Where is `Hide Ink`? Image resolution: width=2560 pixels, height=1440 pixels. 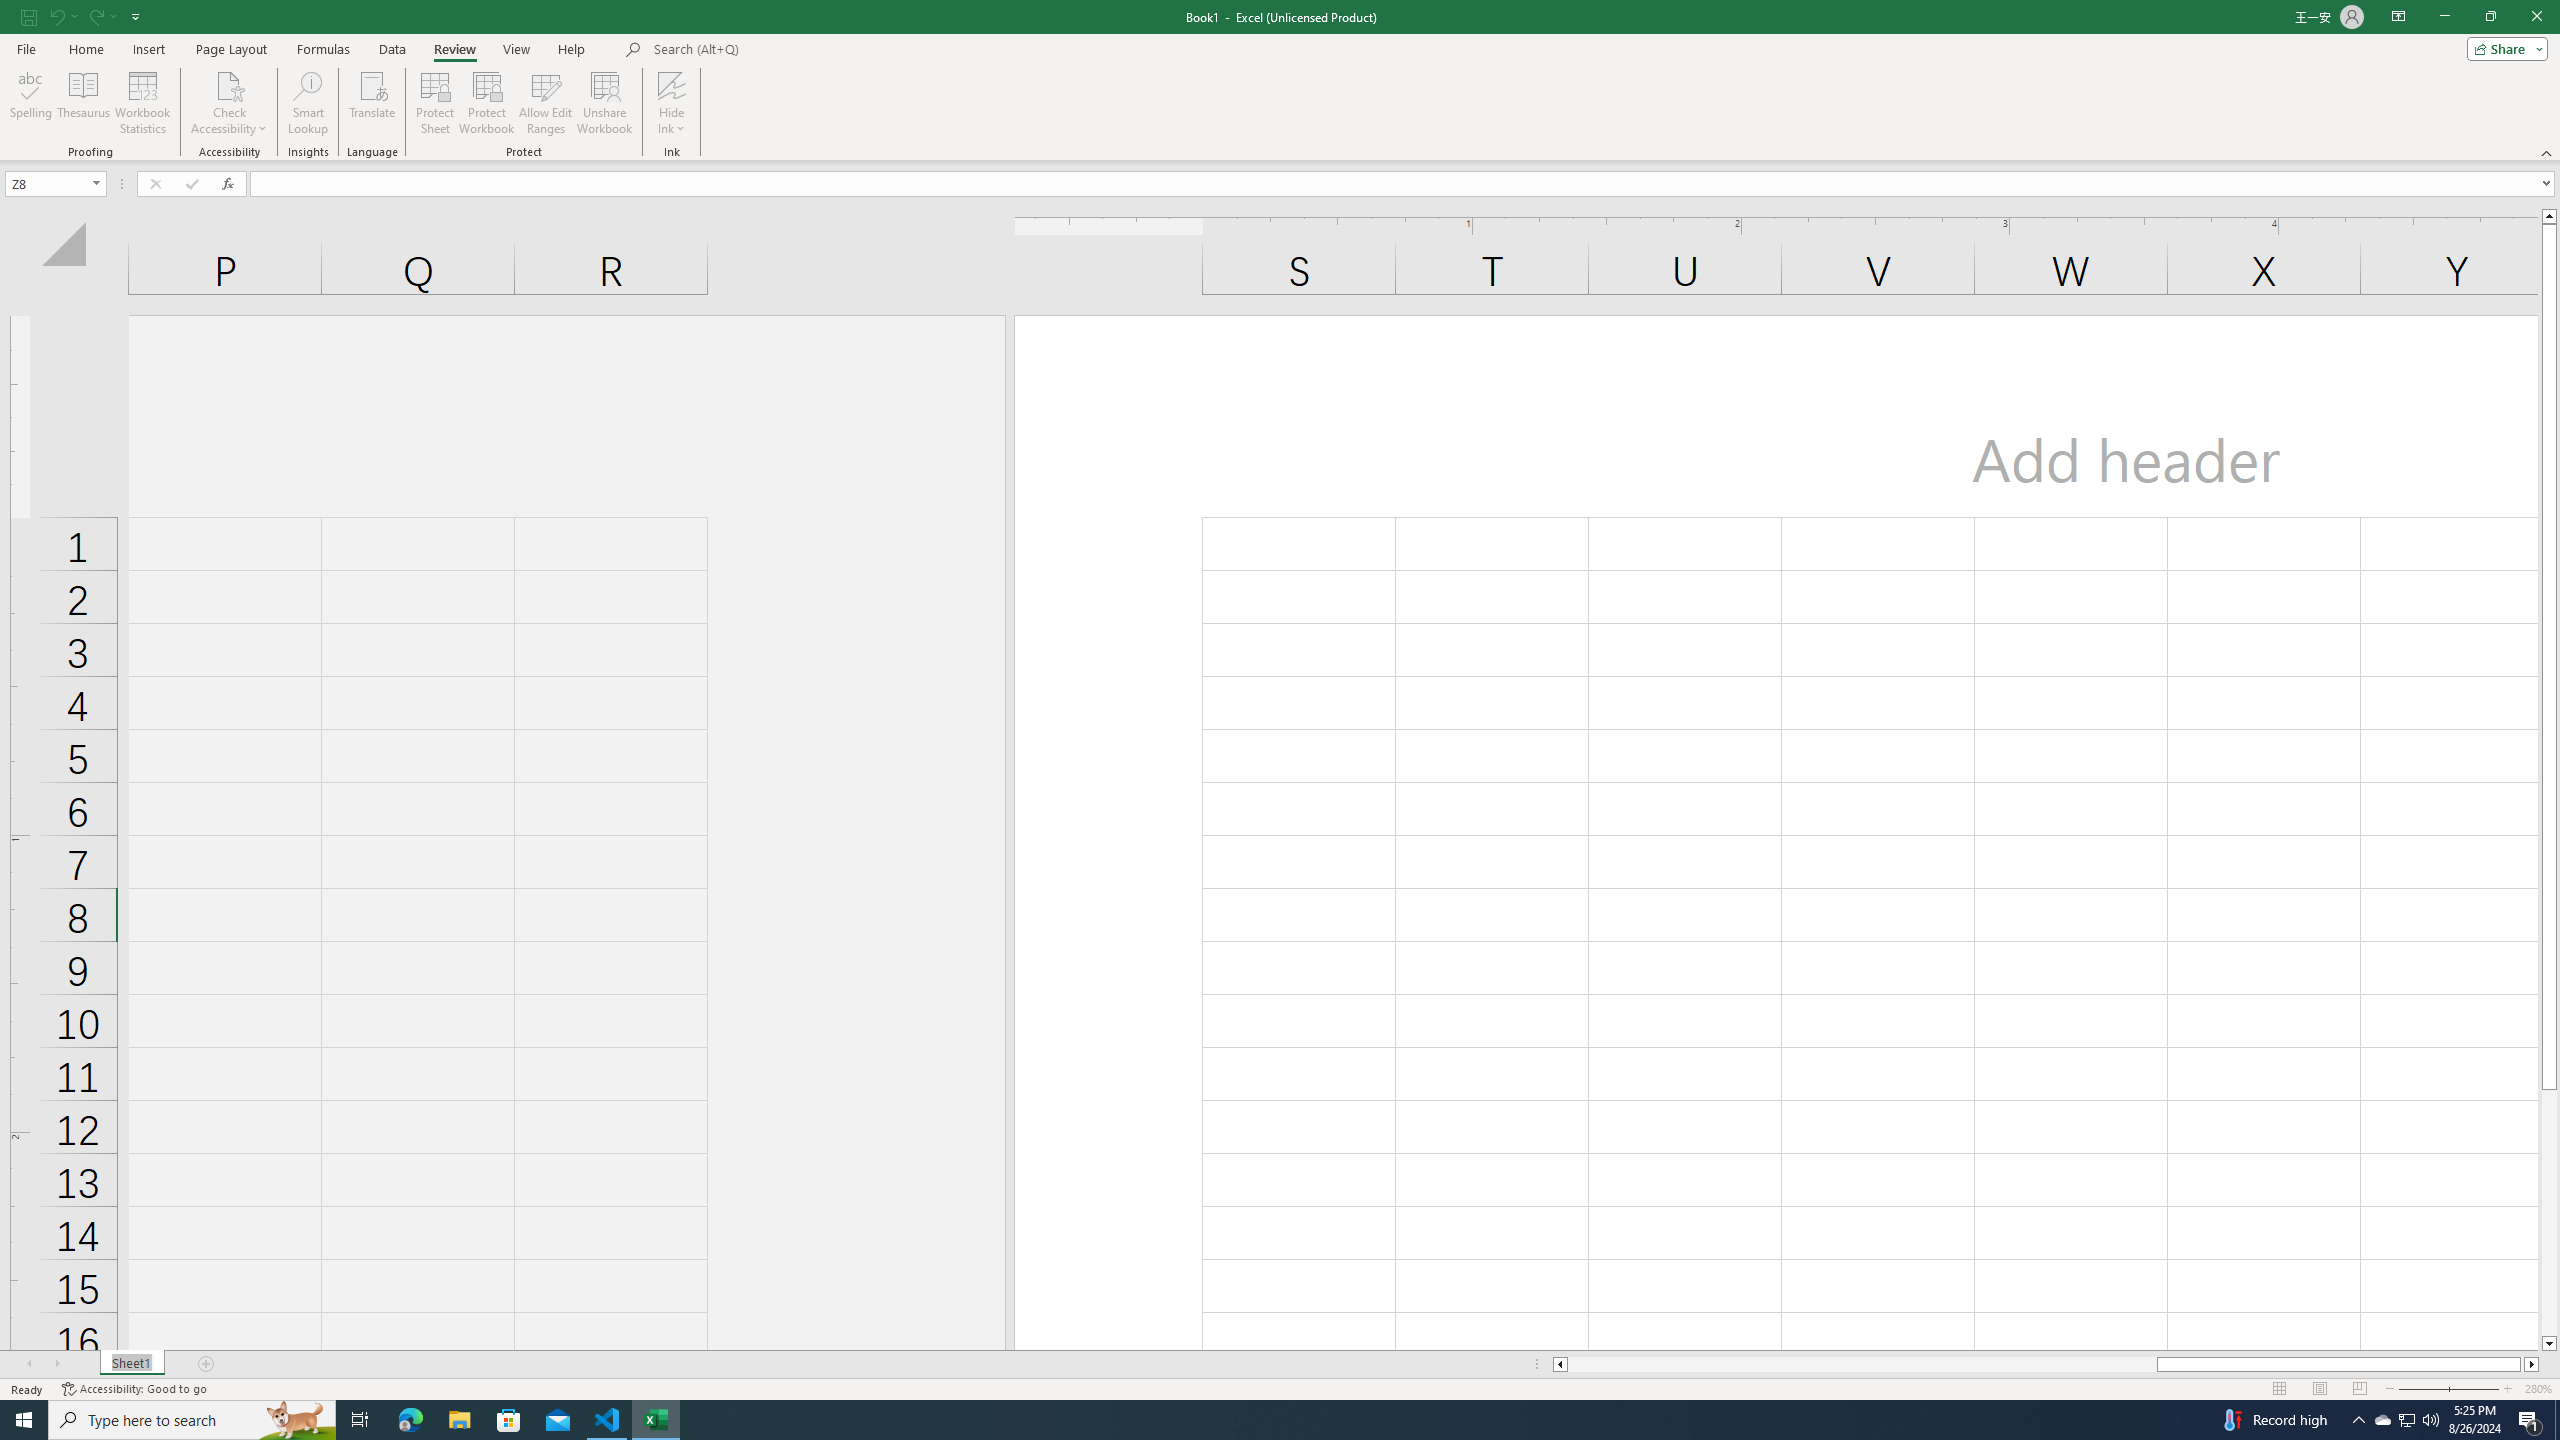
Hide Ink is located at coordinates (672, 103).